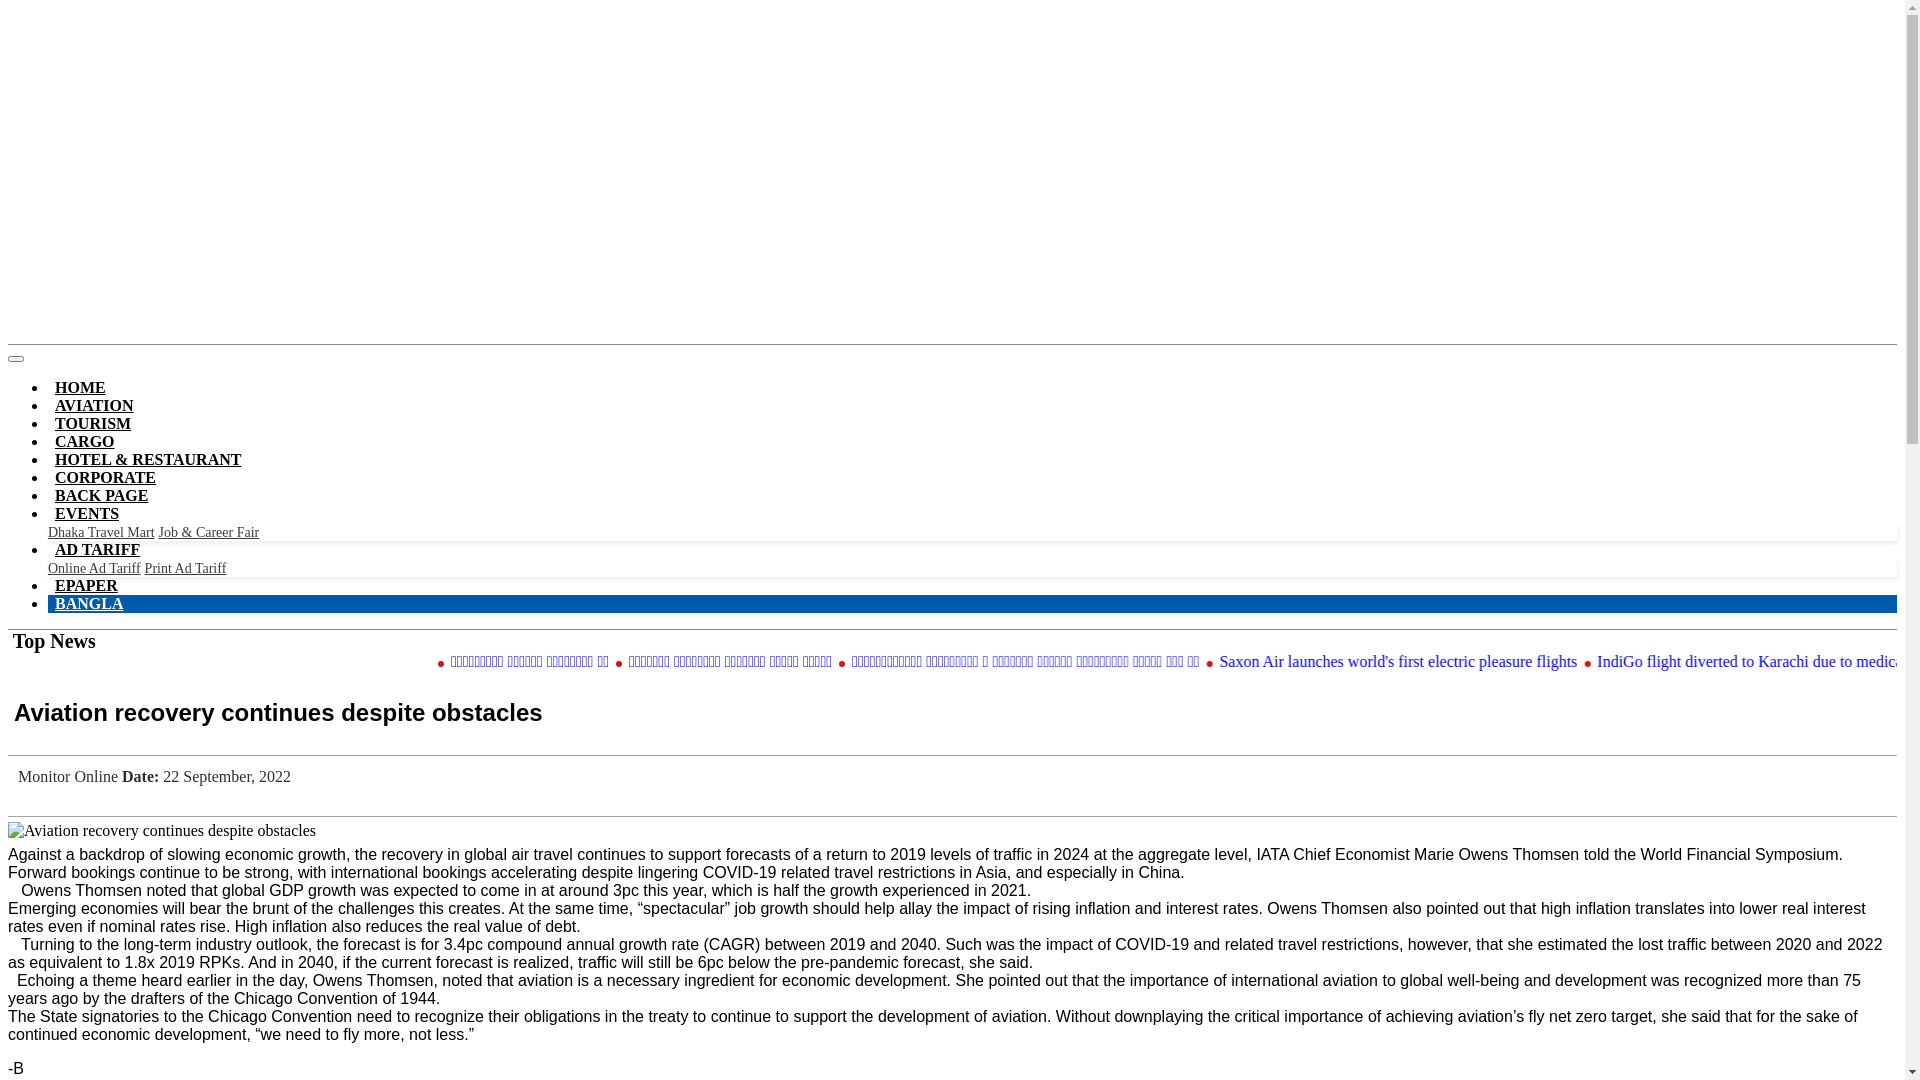 The image size is (1920, 1080). What do you see at coordinates (134, 32) in the screenshot?
I see `Contact us` at bounding box center [134, 32].